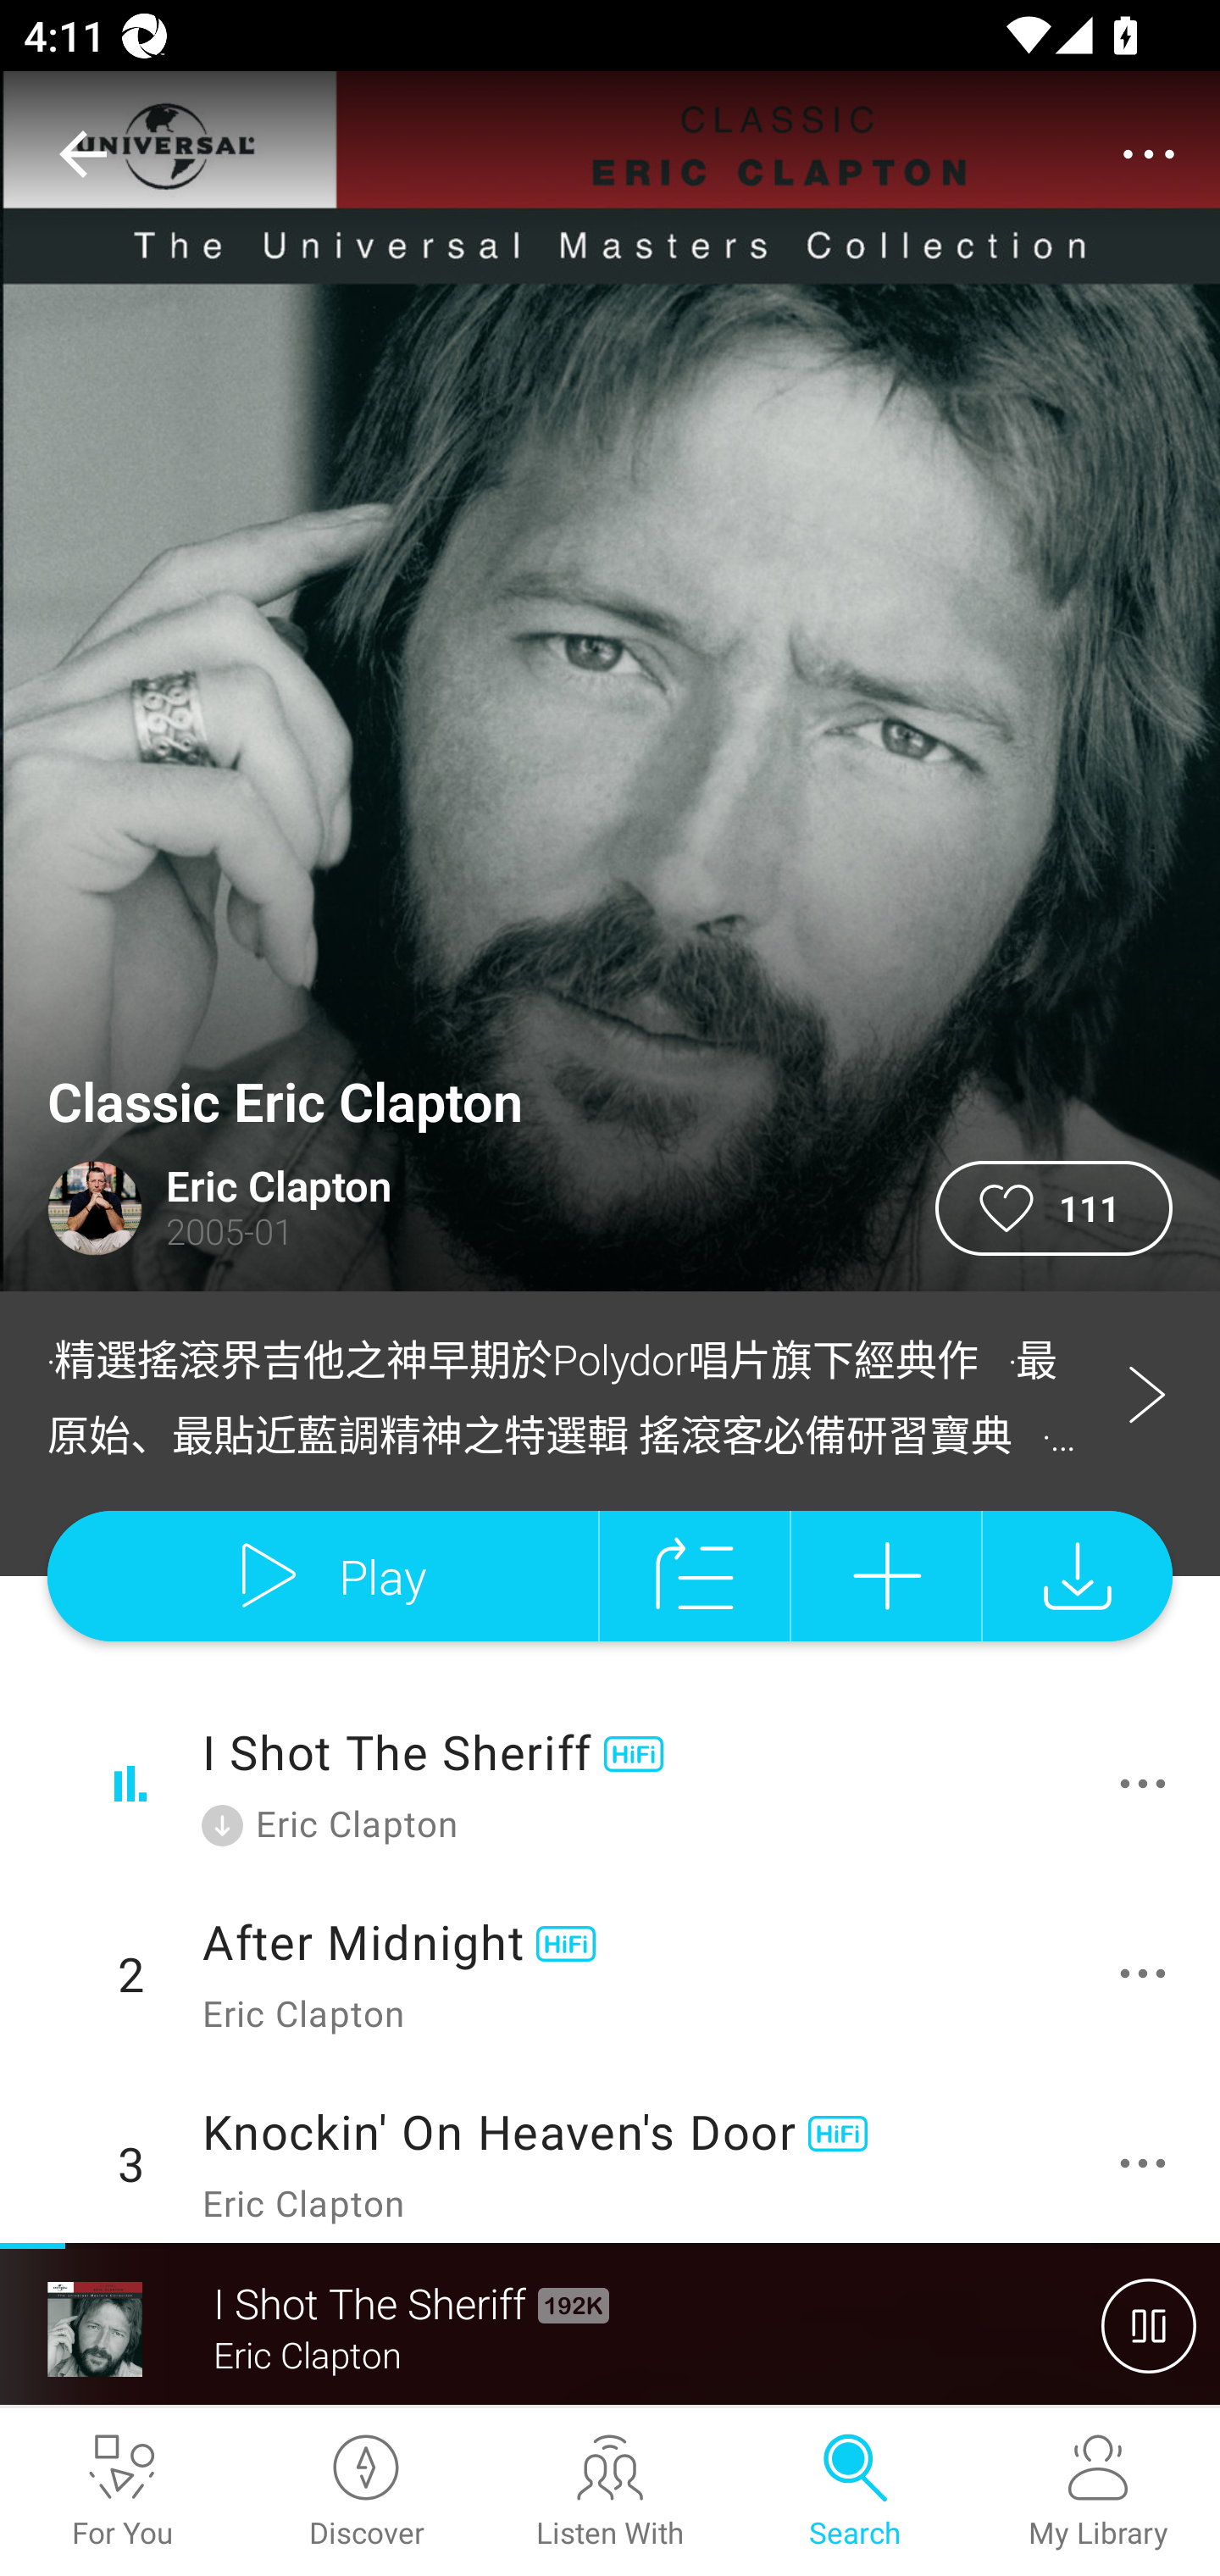  I want to click on add to queue, so click(695, 1576).